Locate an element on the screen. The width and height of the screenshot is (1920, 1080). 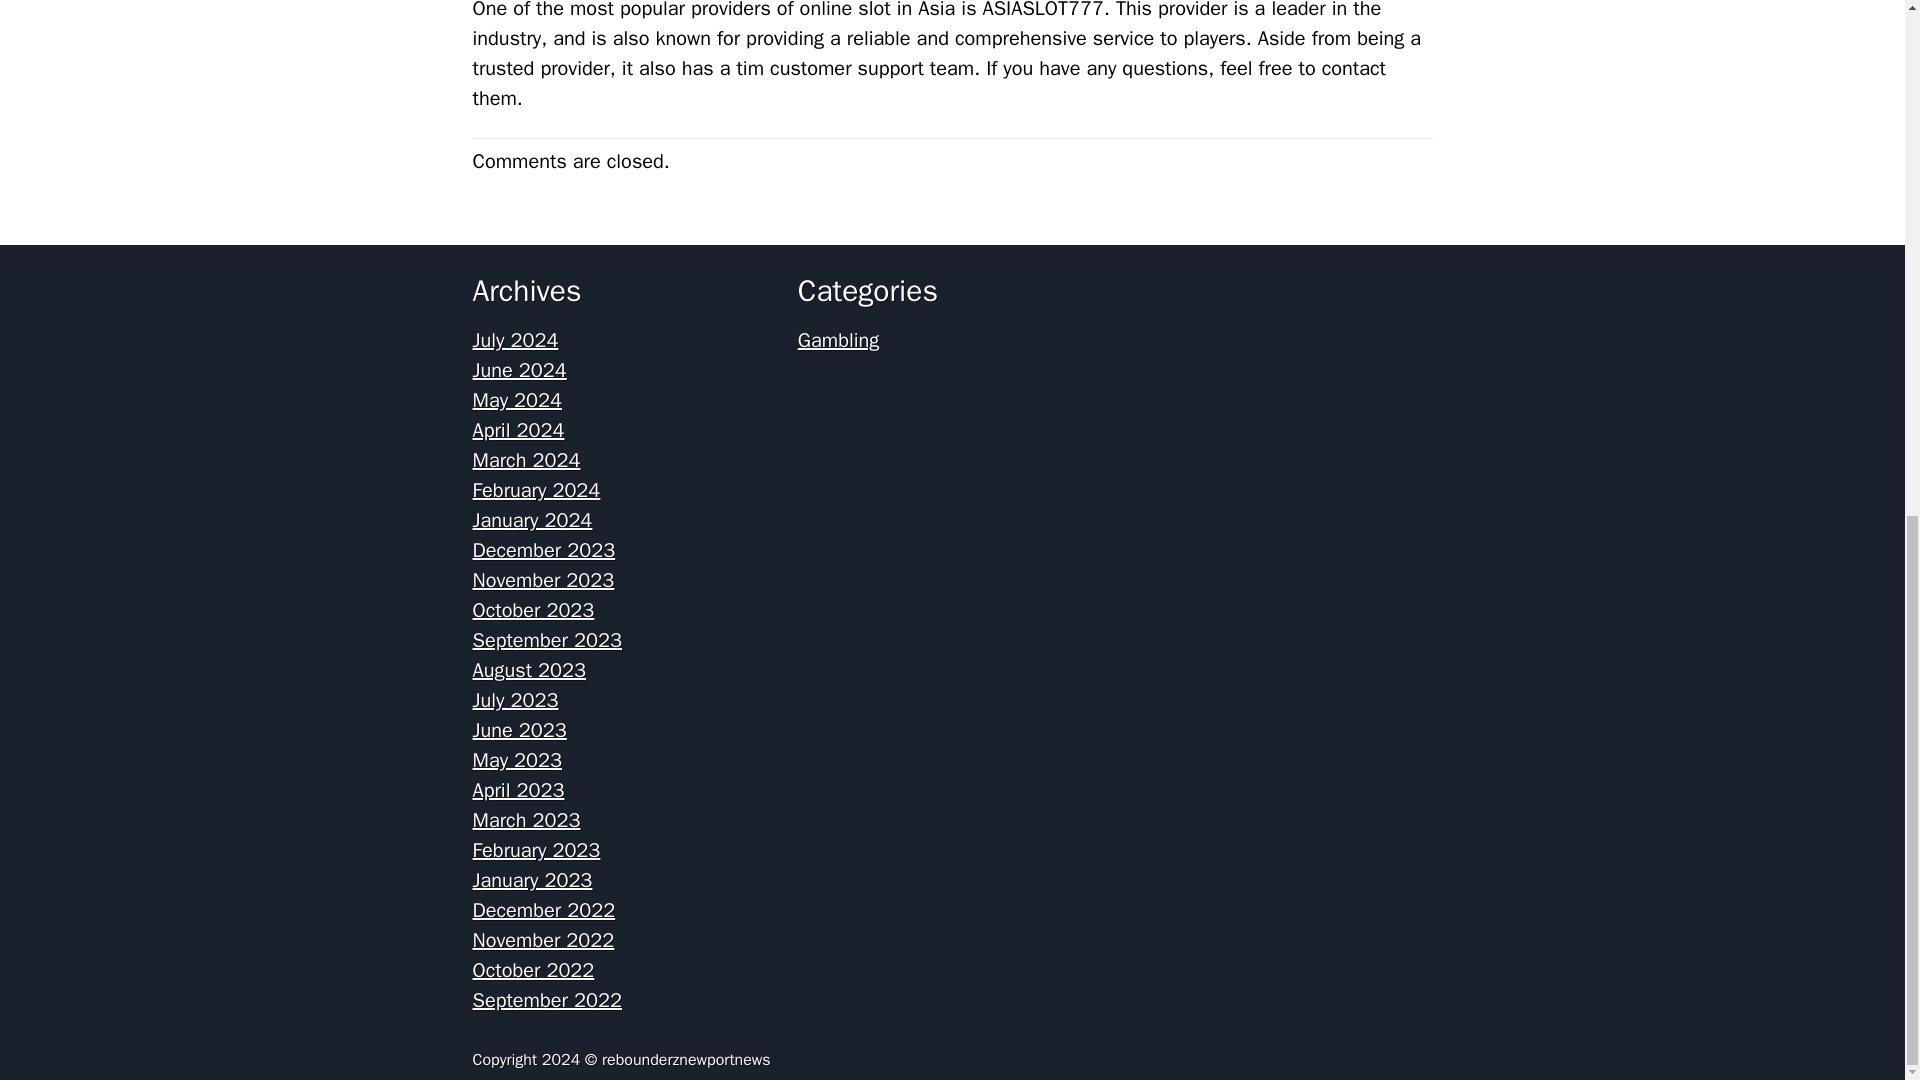
October 2022 is located at coordinates (532, 970).